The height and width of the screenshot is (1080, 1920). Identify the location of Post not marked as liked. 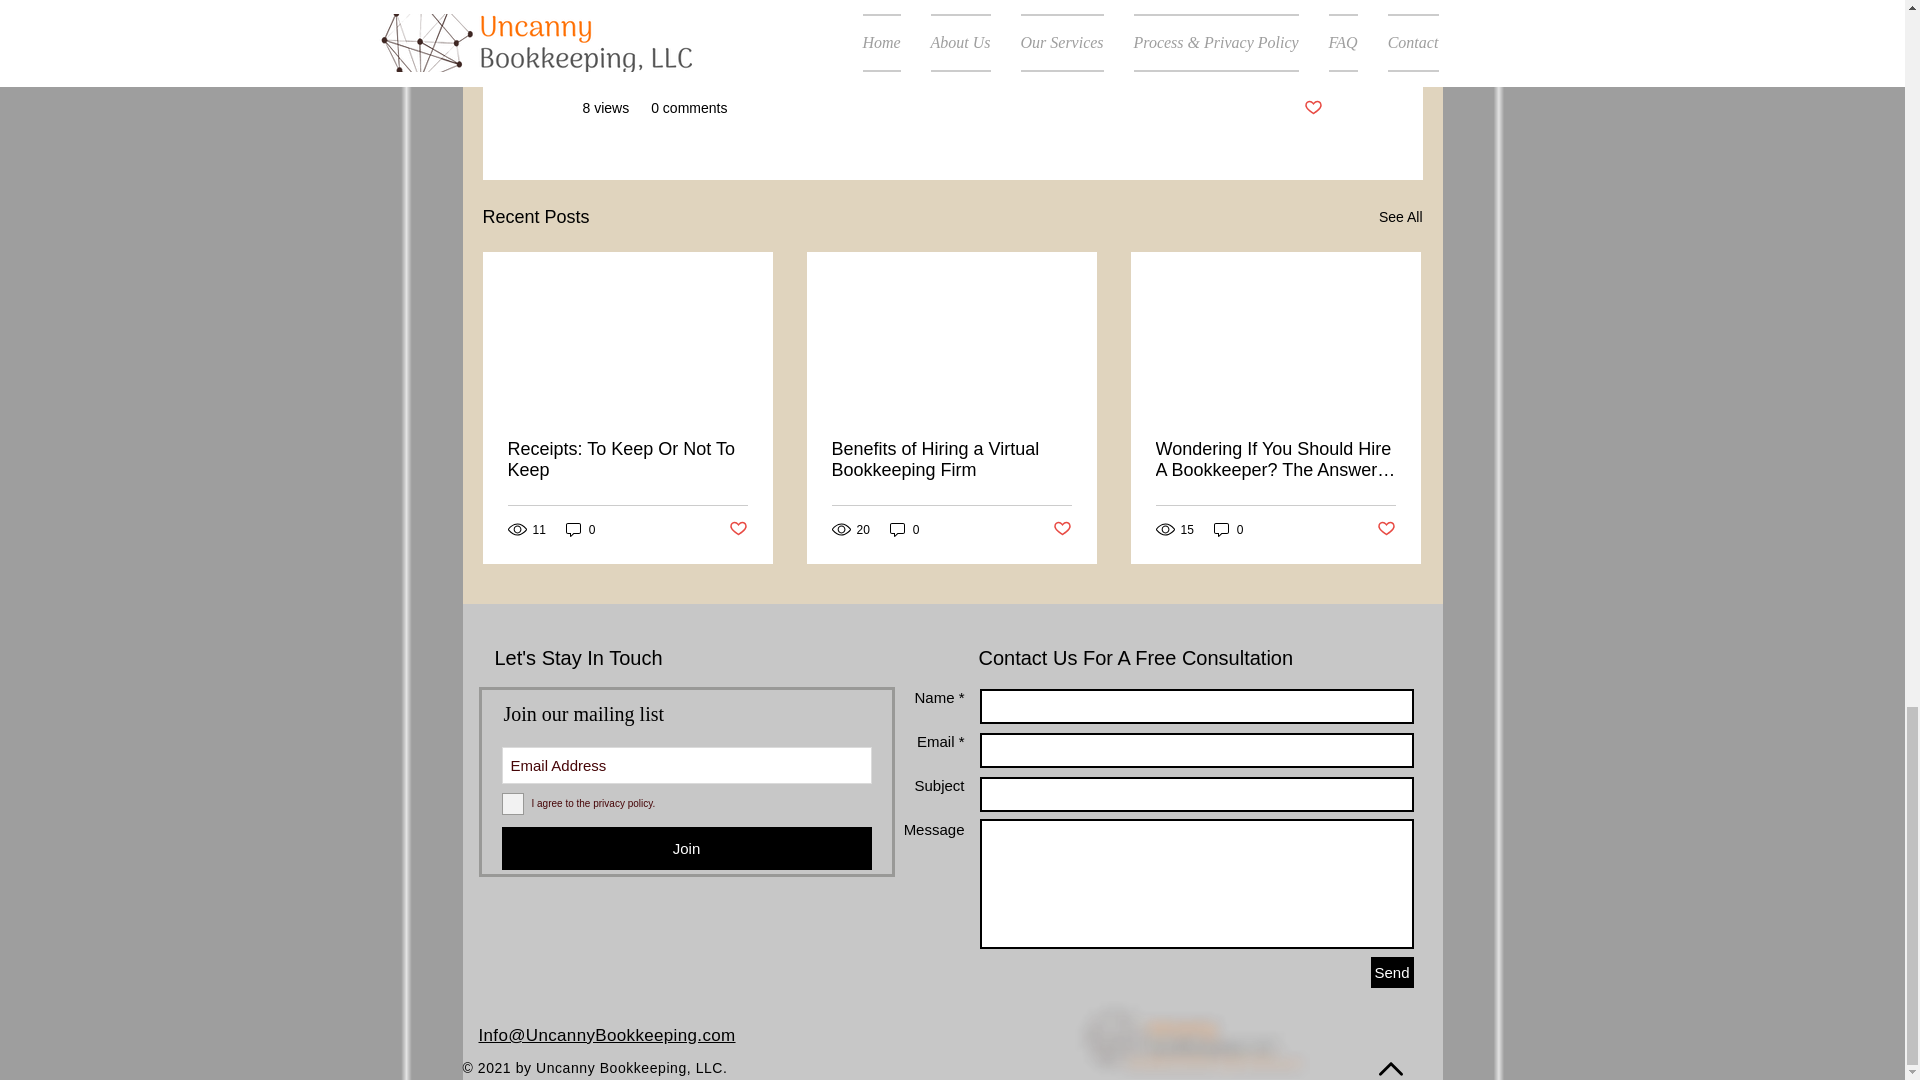
(1386, 530).